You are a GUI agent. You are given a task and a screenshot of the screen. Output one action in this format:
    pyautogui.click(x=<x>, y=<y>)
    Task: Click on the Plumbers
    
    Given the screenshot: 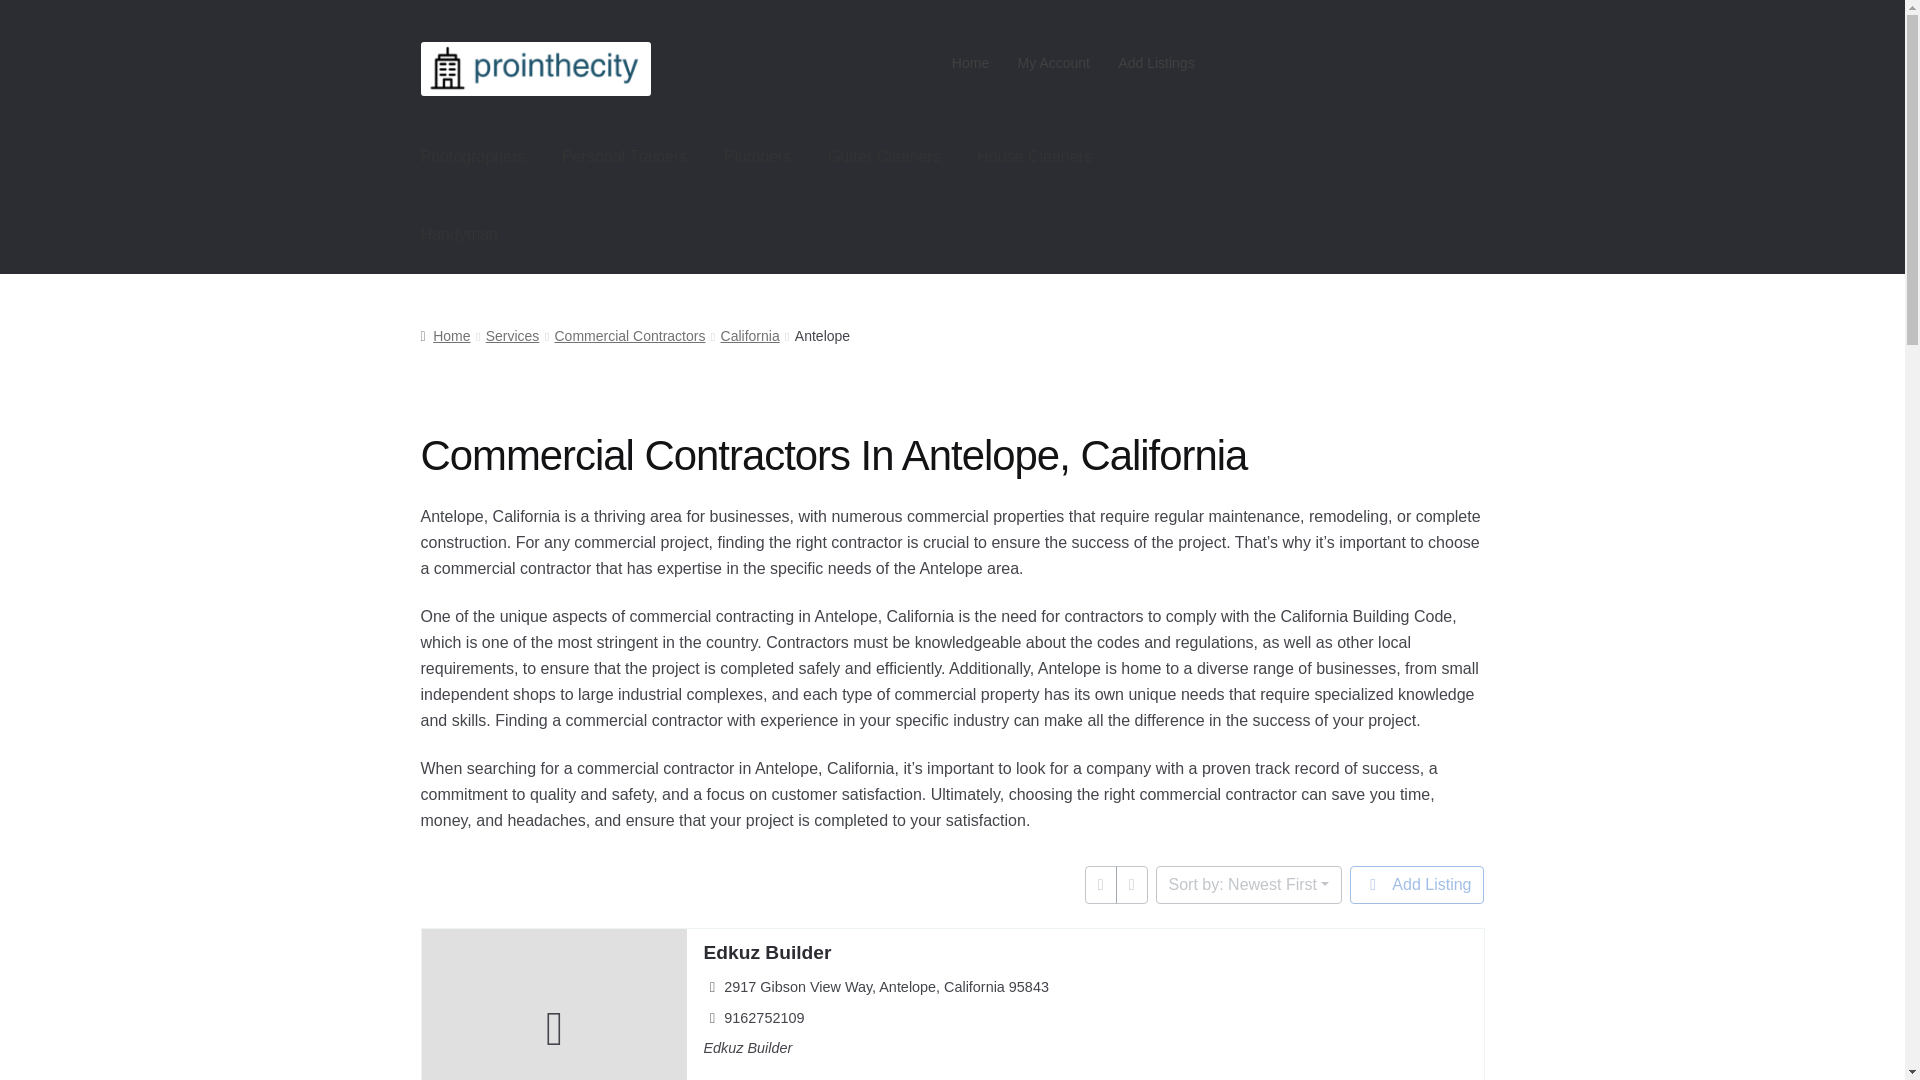 What is the action you would take?
    pyautogui.click(x=758, y=156)
    